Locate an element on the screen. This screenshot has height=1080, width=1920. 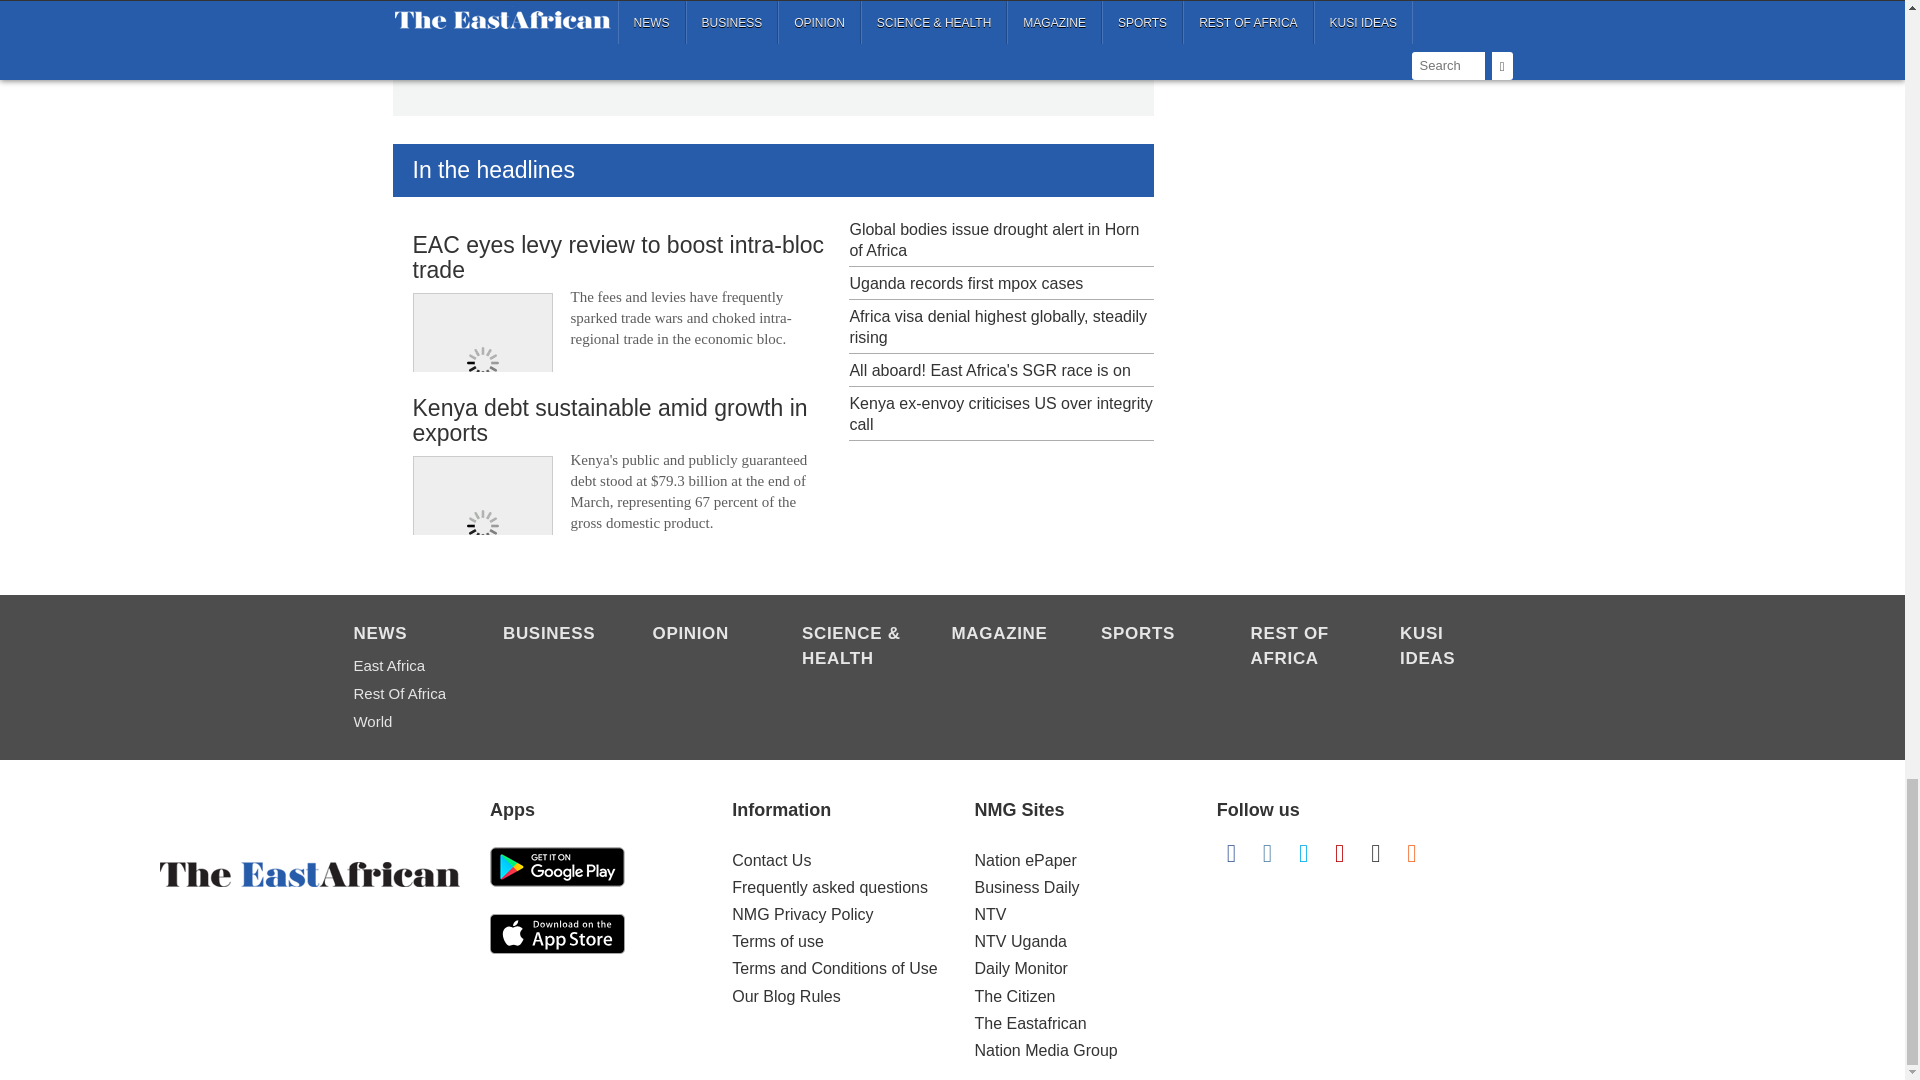
Business is located at coordinates (554, 635).